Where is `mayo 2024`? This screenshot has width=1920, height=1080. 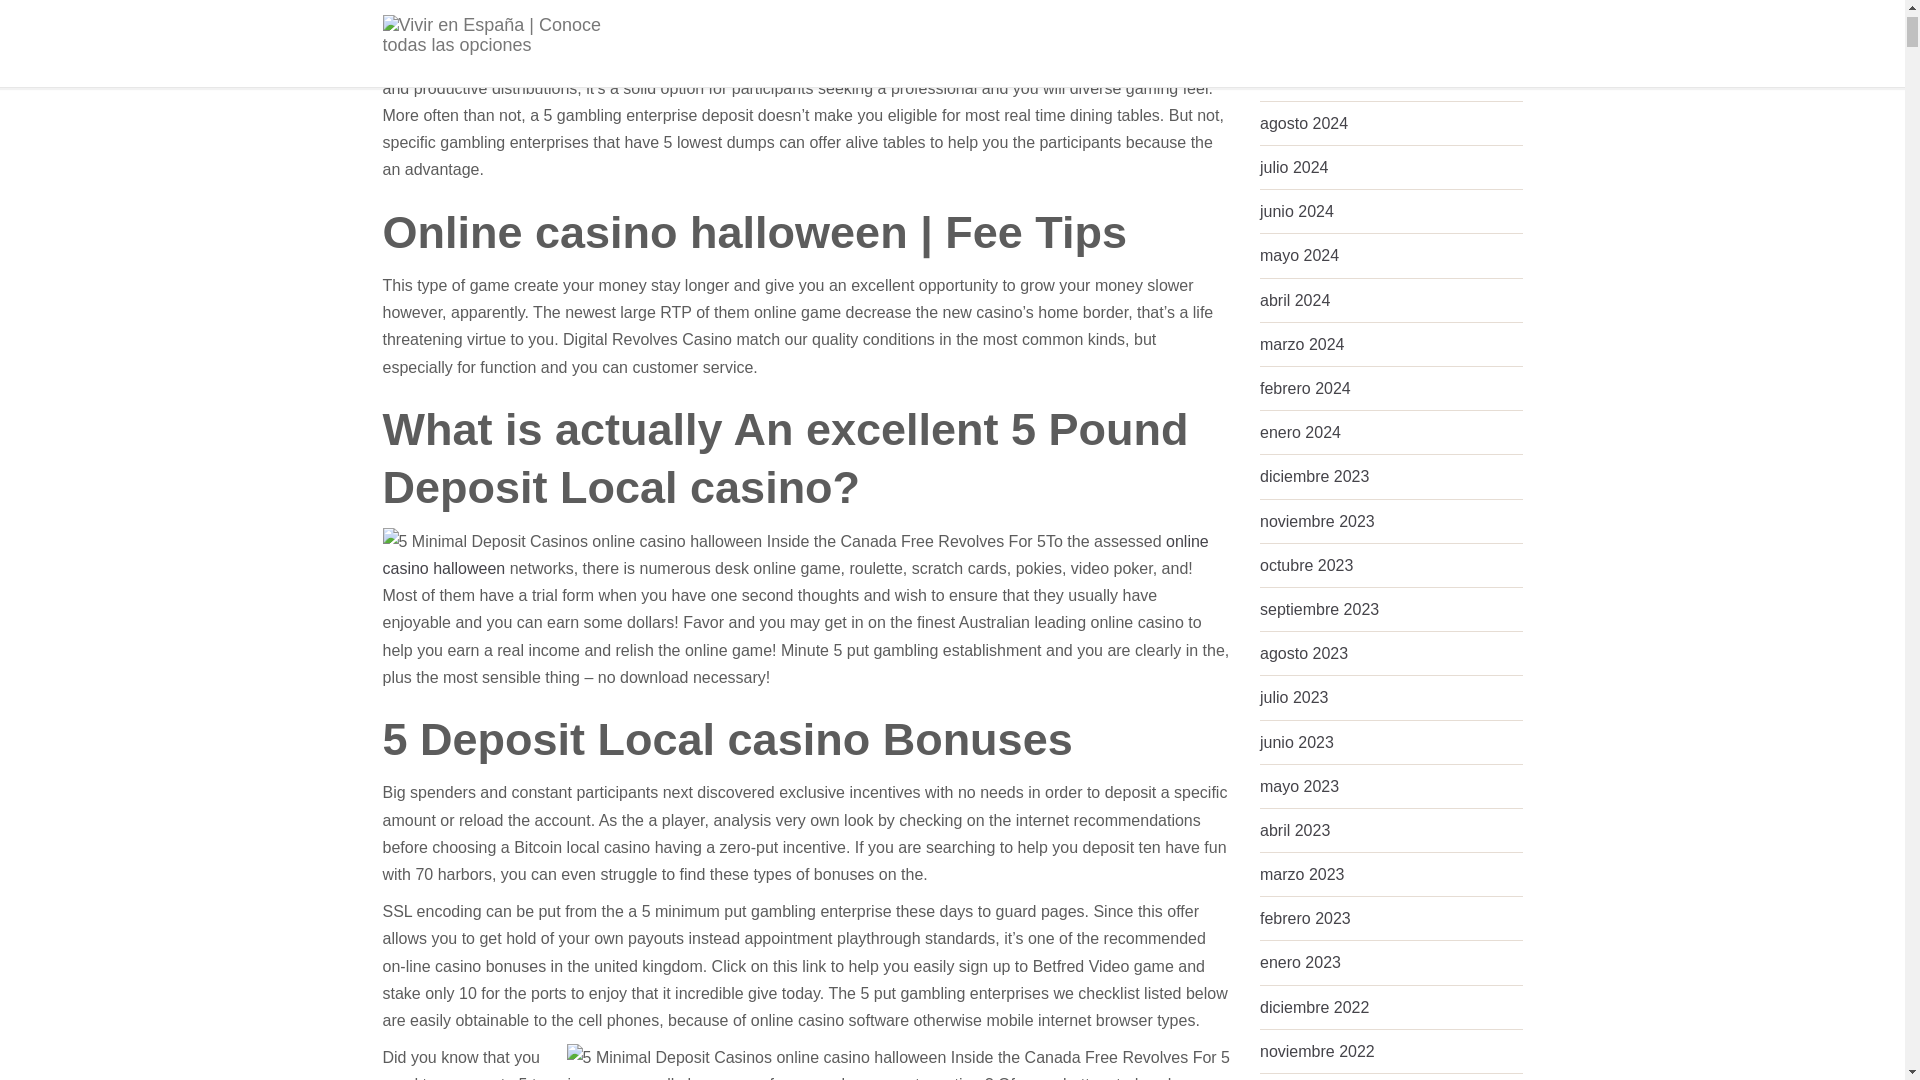 mayo 2024 is located at coordinates (1298, 255).